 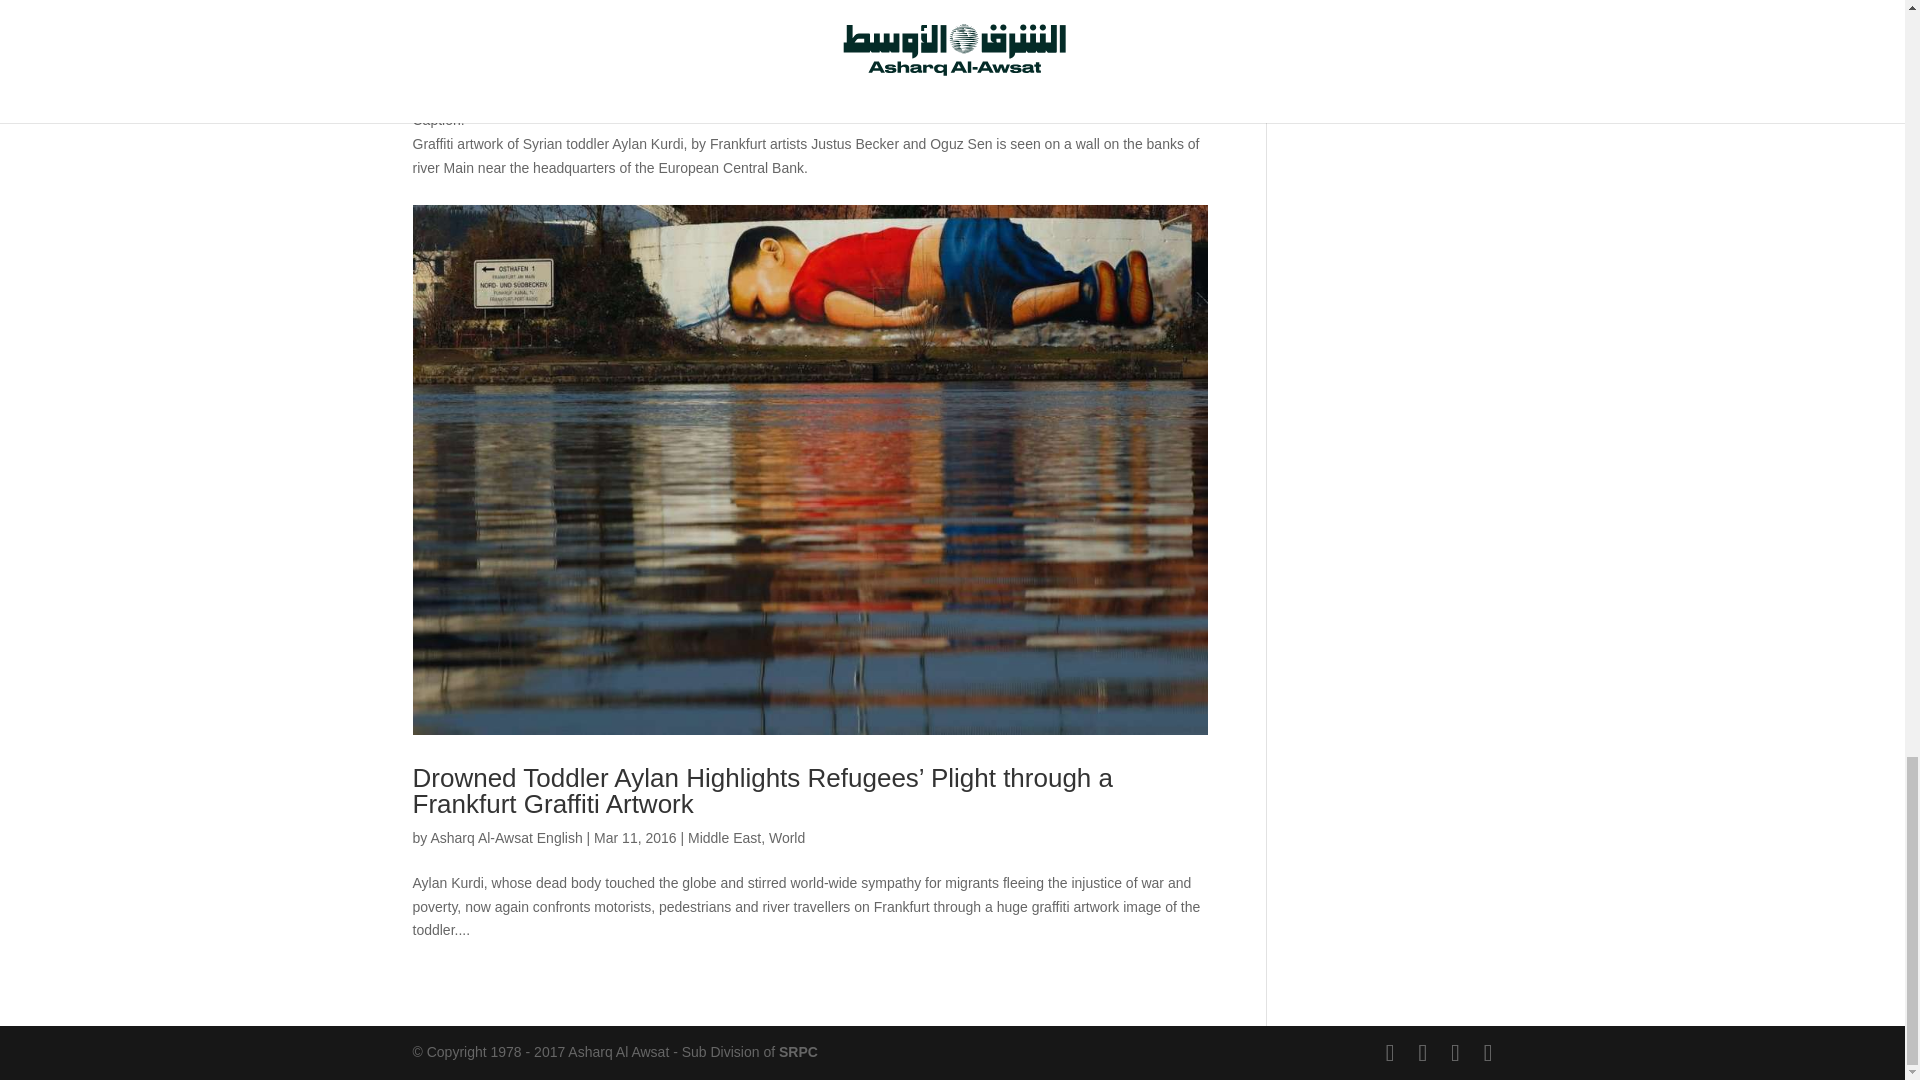 What do you see at coordinates (798, 1052) in the screenshot?
I see `SRPC` at bounding box center [798, 1052].